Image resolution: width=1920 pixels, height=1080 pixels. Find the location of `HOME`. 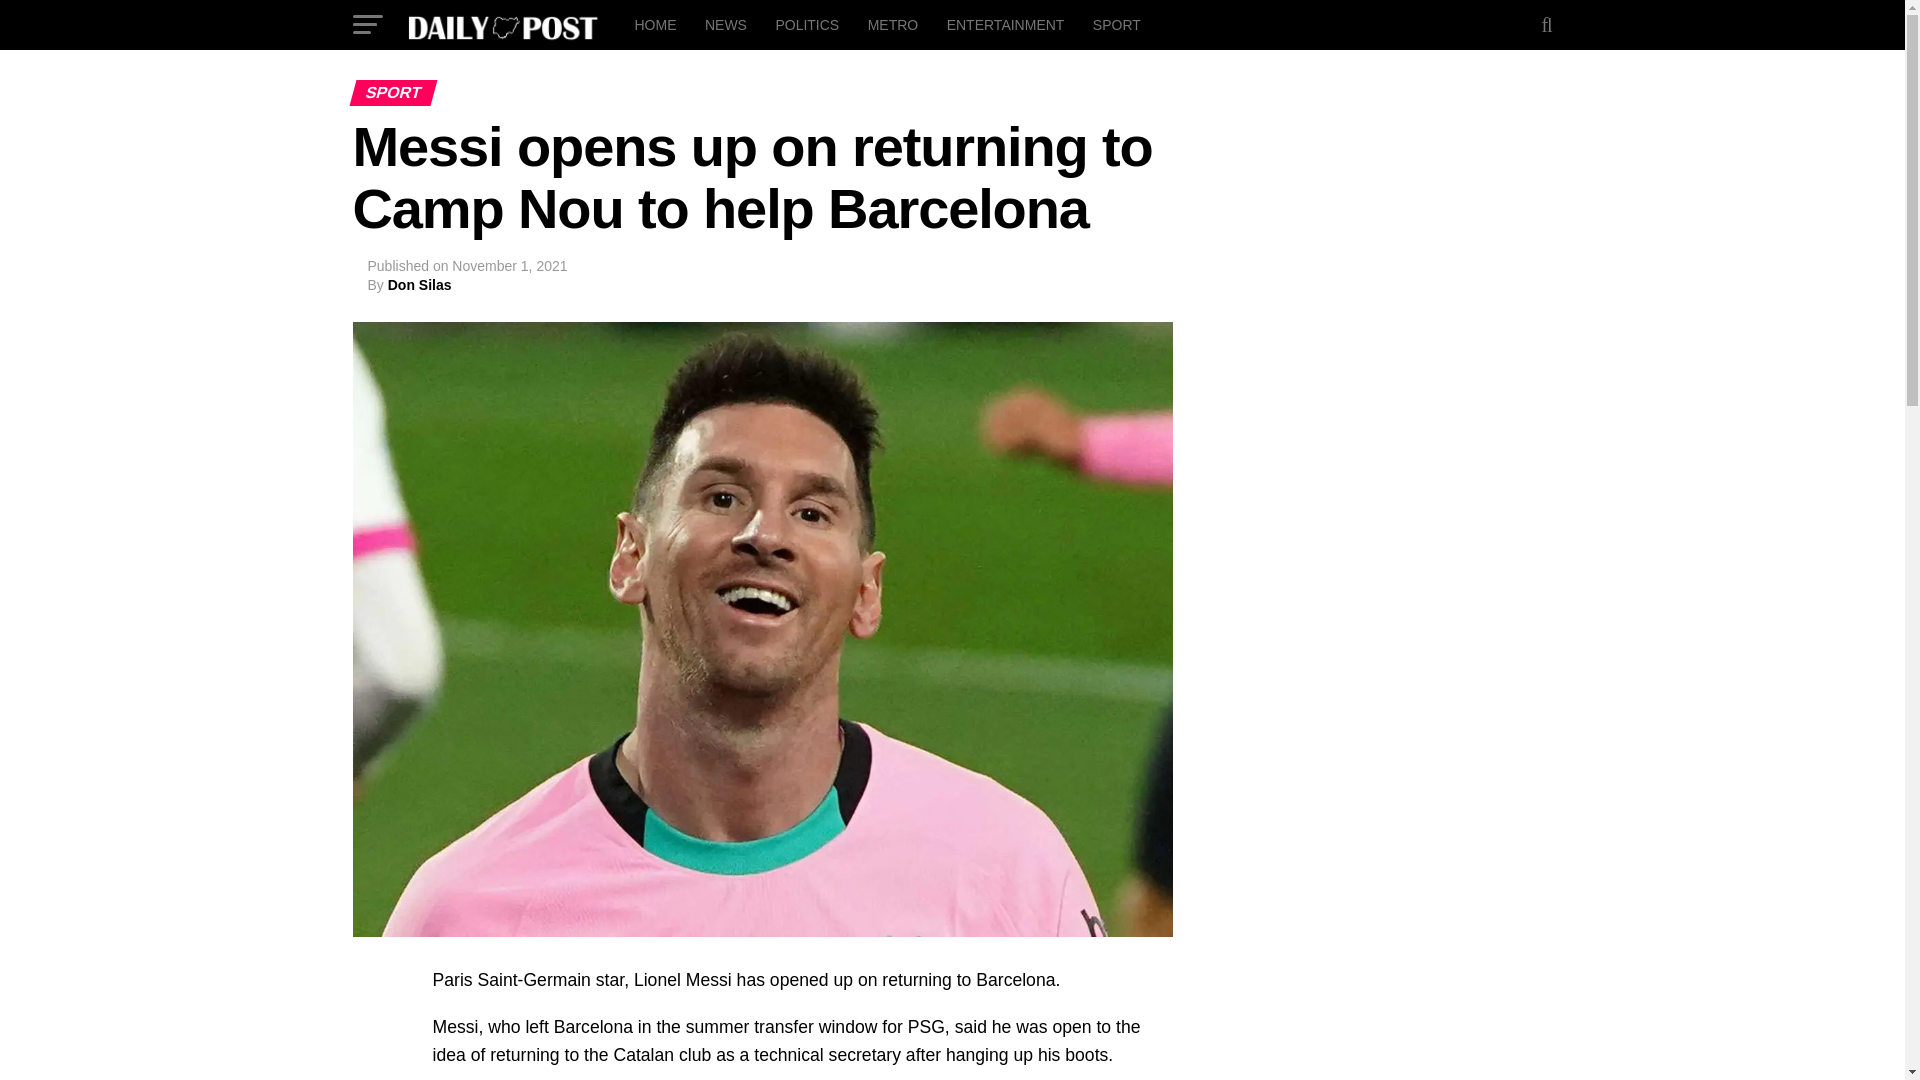

HOME is located at coordinates (654, 24).